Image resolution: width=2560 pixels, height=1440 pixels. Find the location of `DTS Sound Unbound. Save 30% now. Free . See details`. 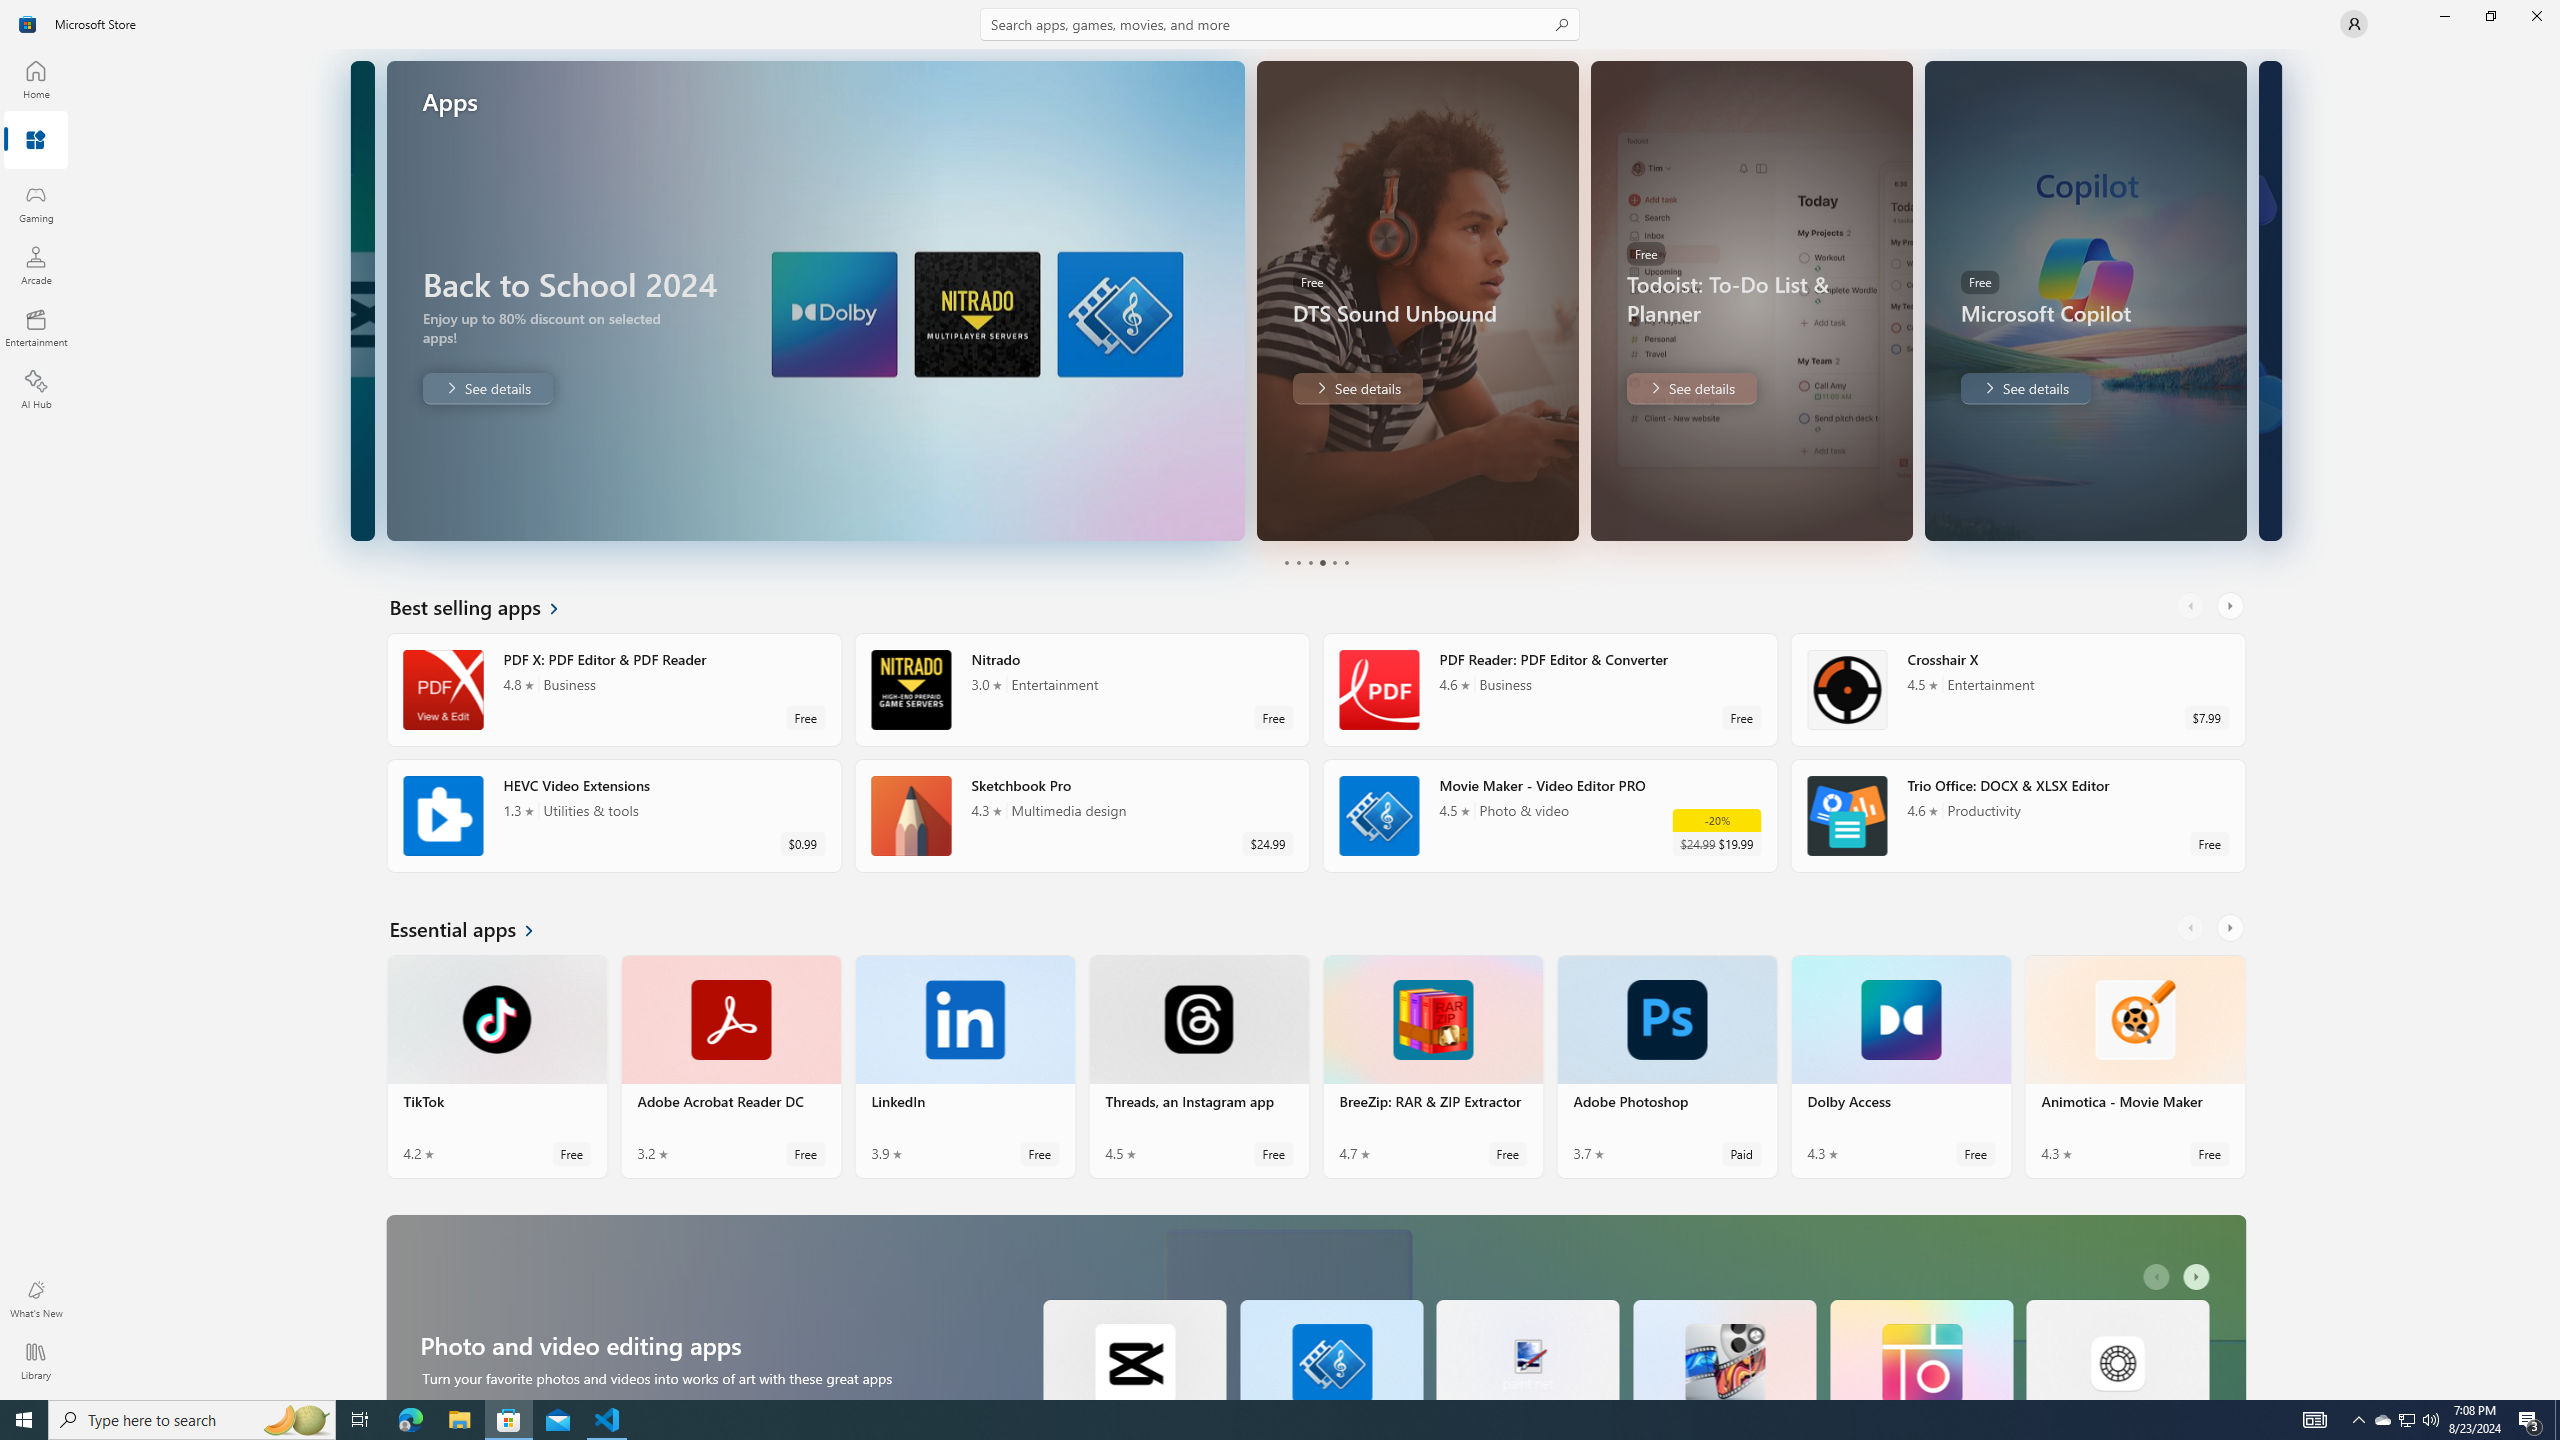

DTS Sound Unbound. Save 30% now. Free . See details is located at coordinates (487, 388).